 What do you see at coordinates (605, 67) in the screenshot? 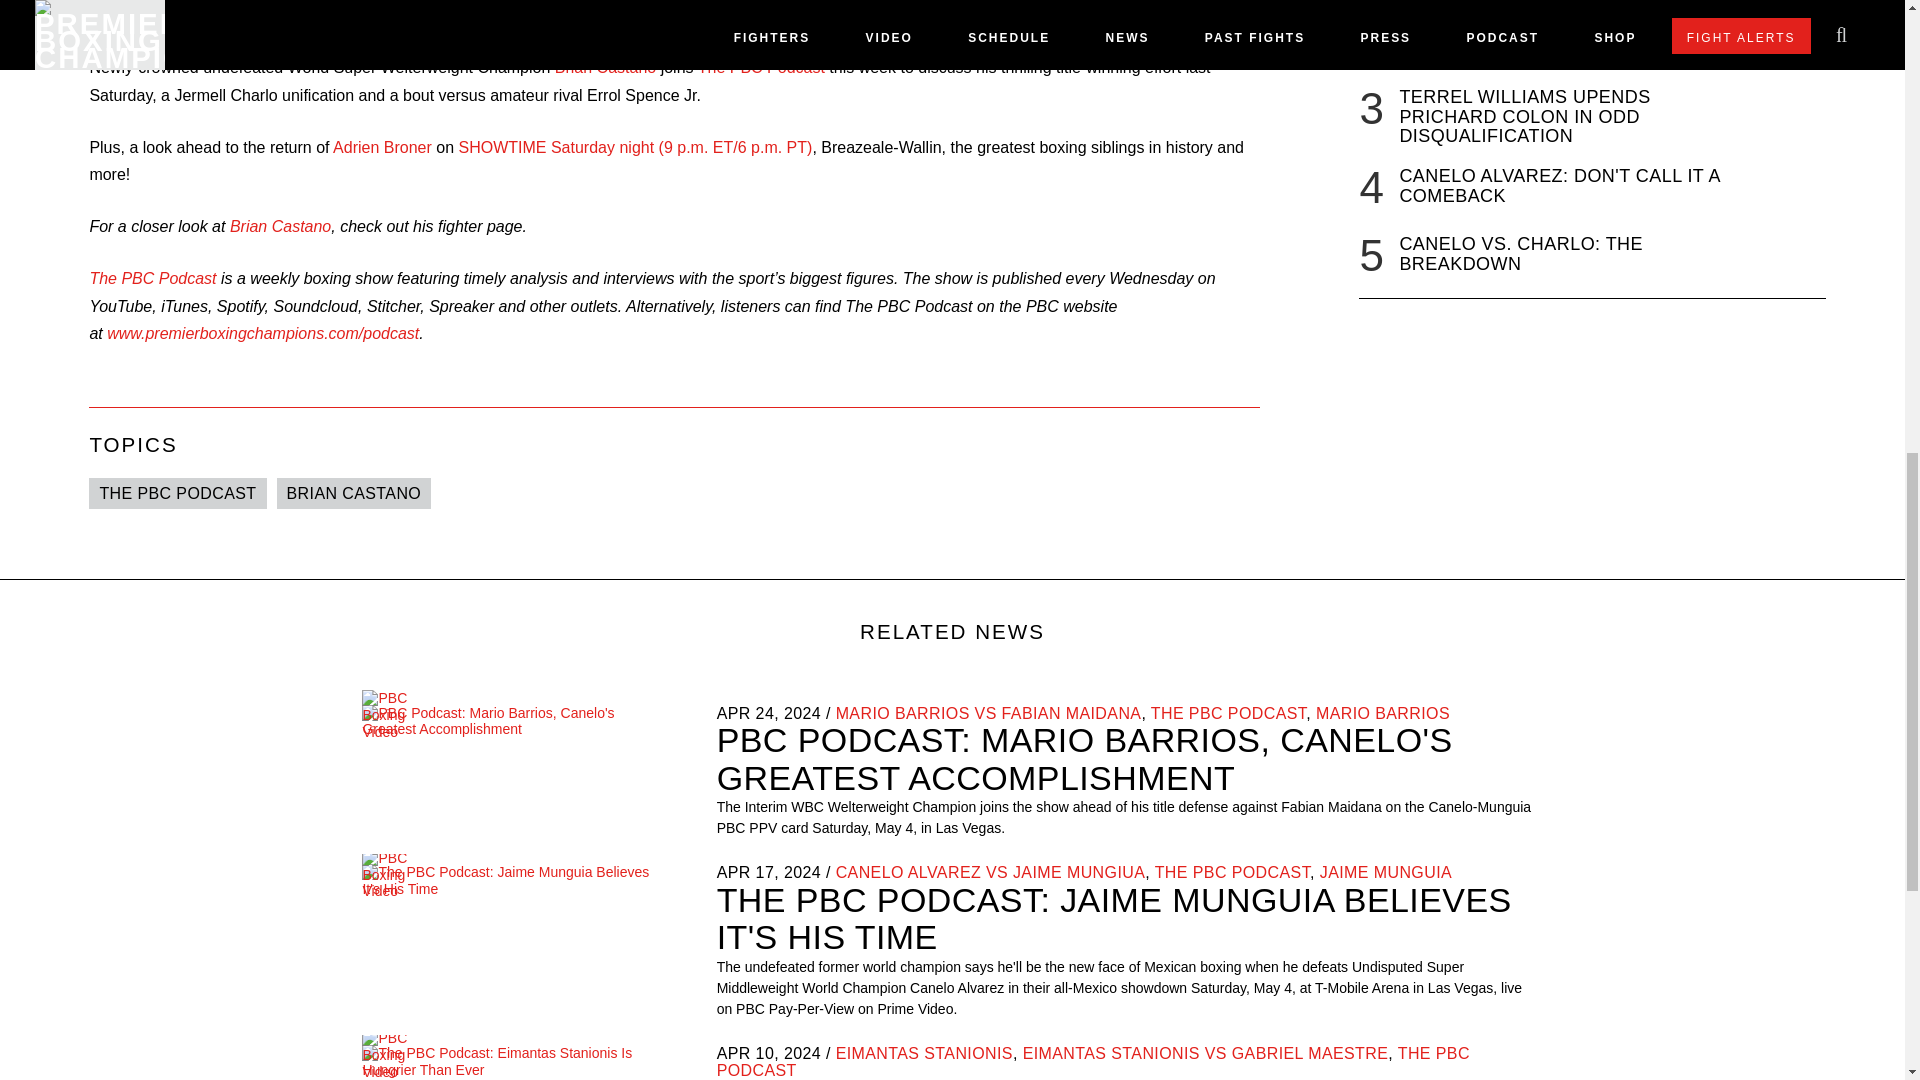
I see `Brian Castano` at bounding box center [605, 67].